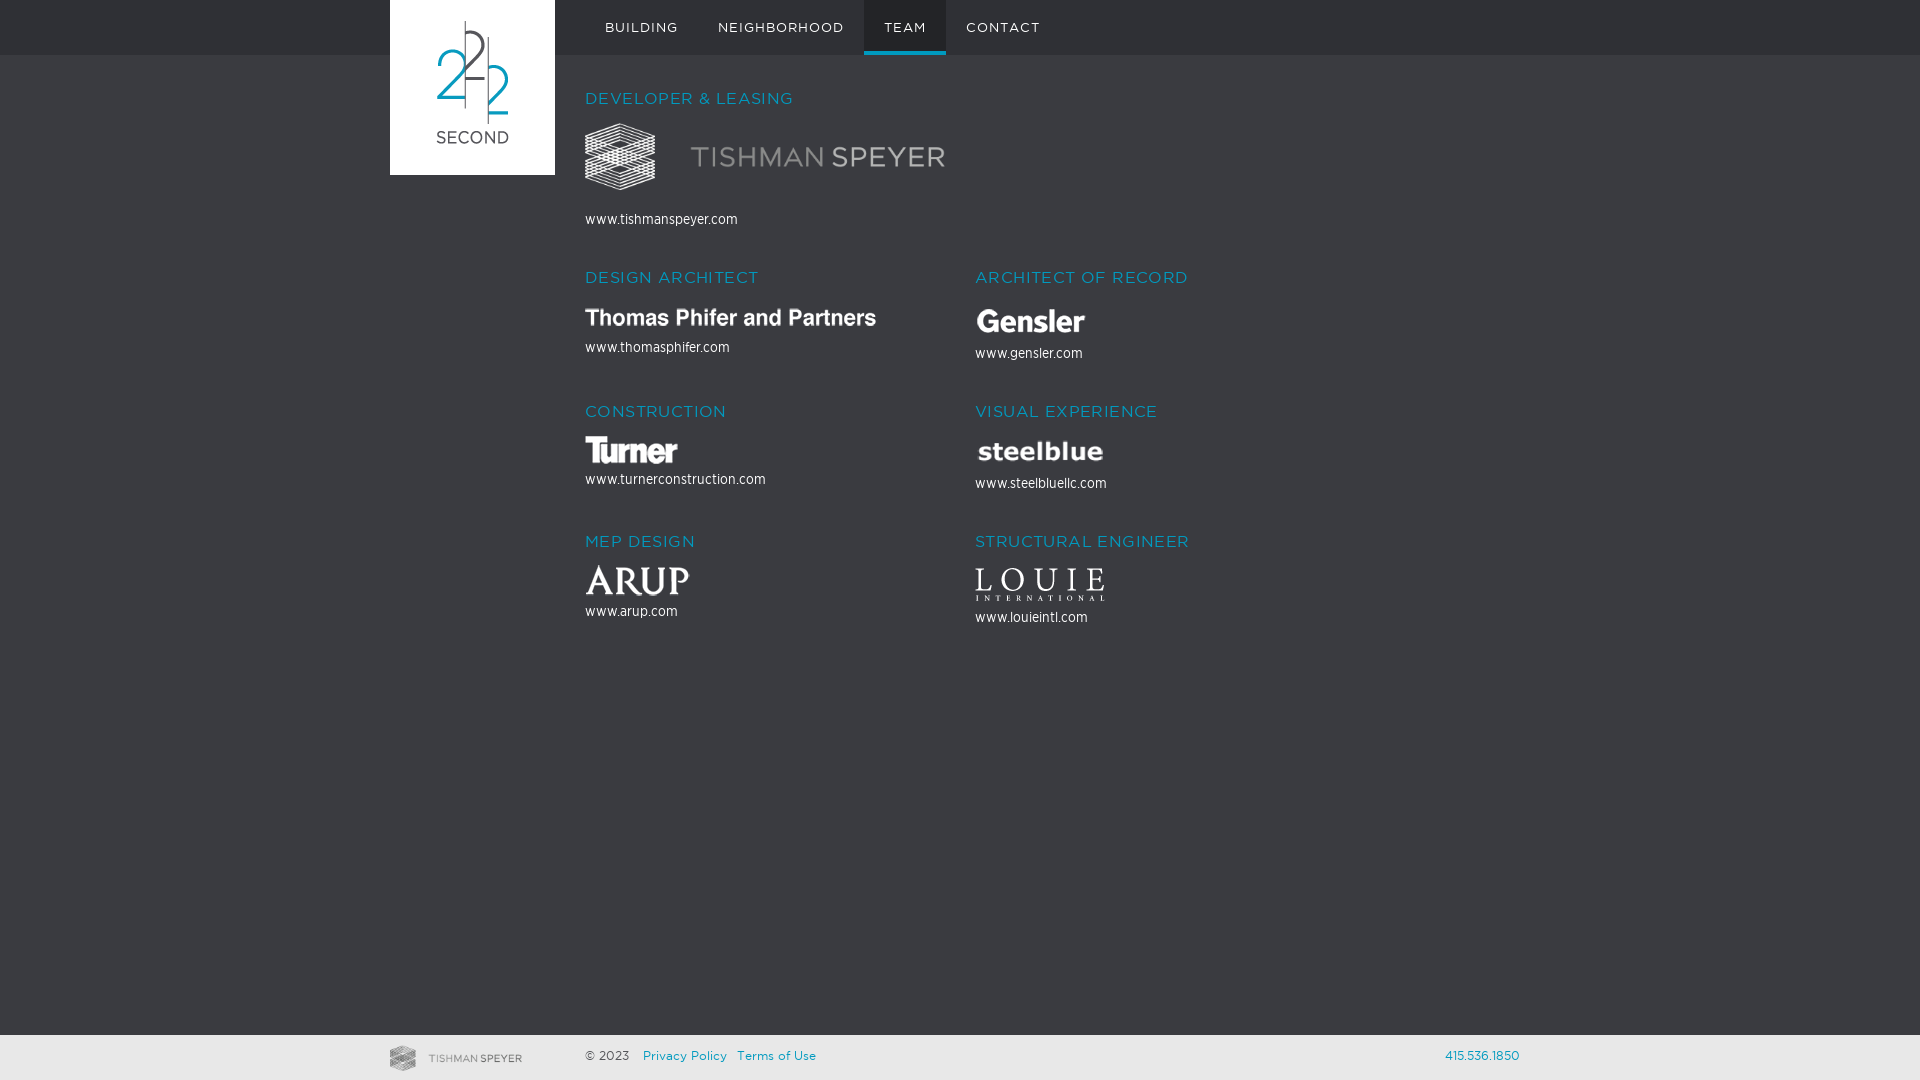  What do you see at coordinates (905, 28) in the screenshot?
I see `TEAM` at bounding box center [905, 28].